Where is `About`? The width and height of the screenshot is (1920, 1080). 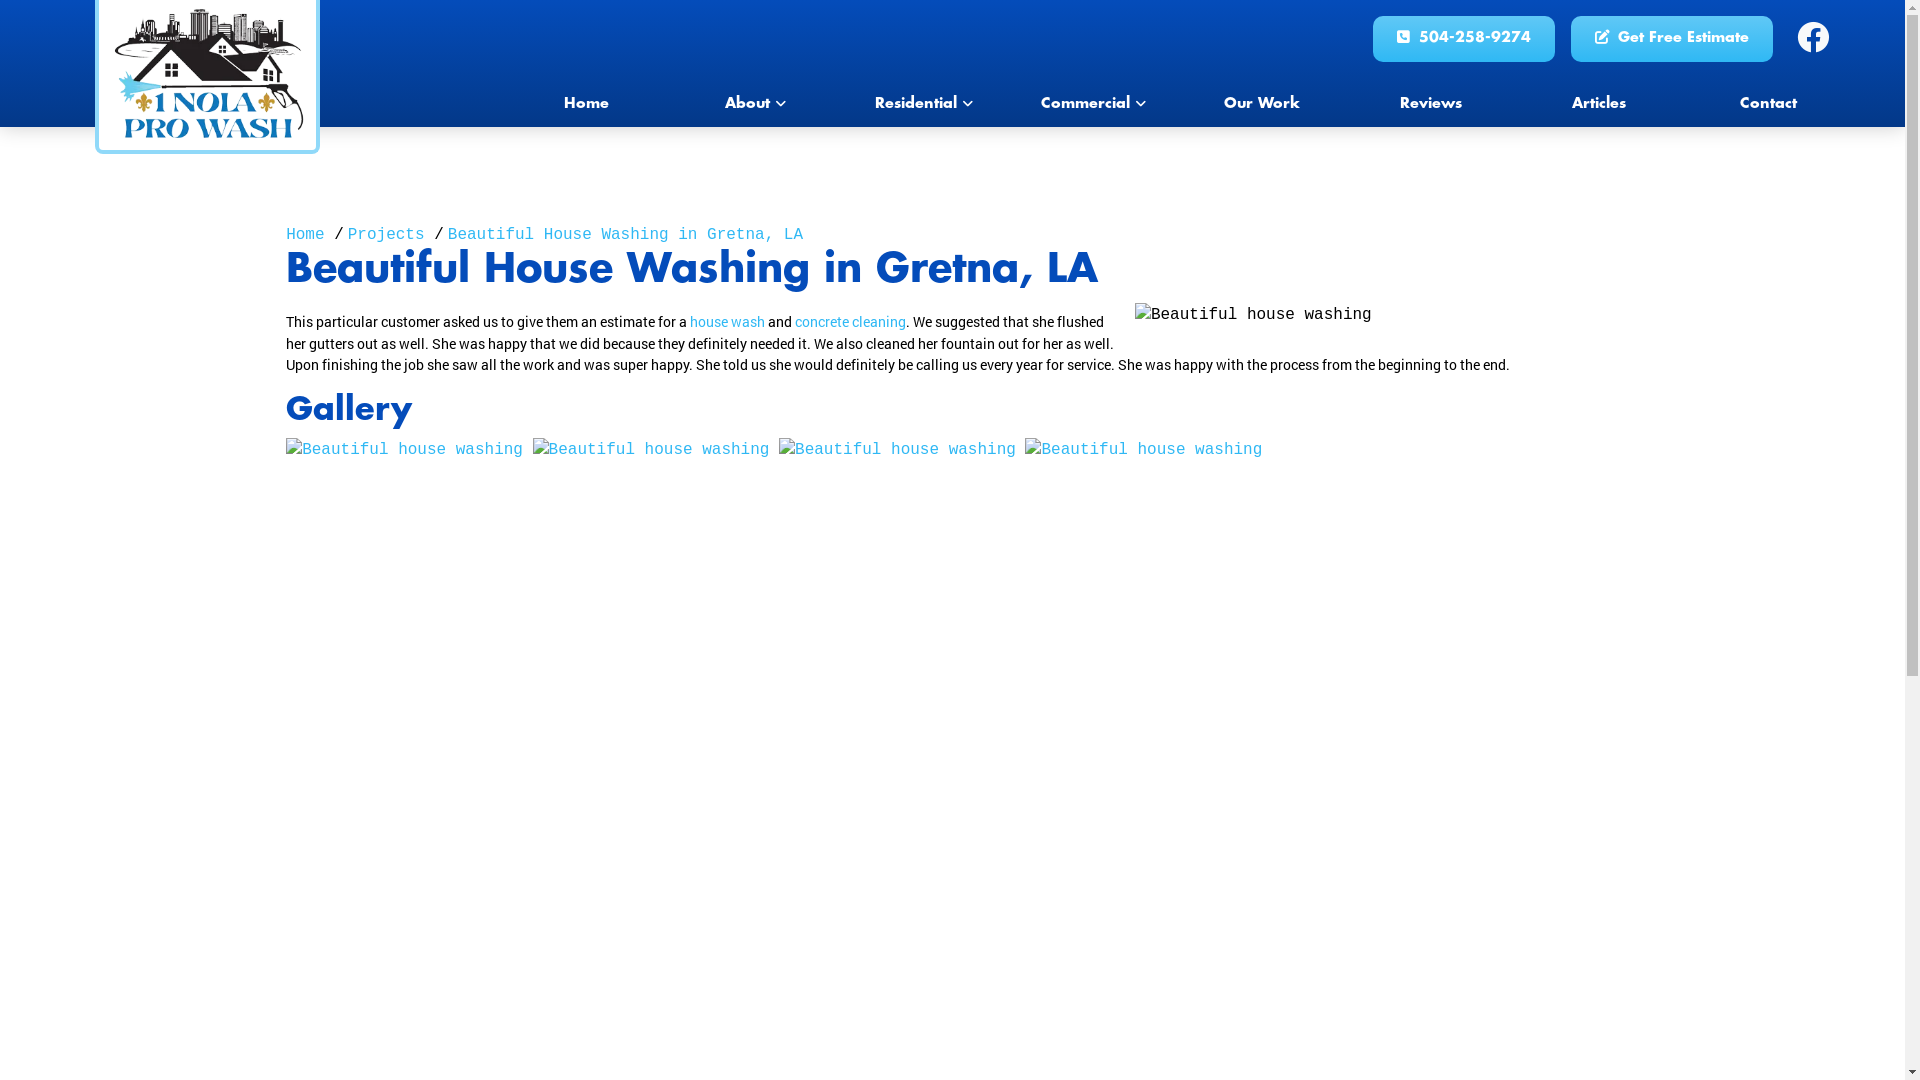 About is located at coordinates (756, 105).